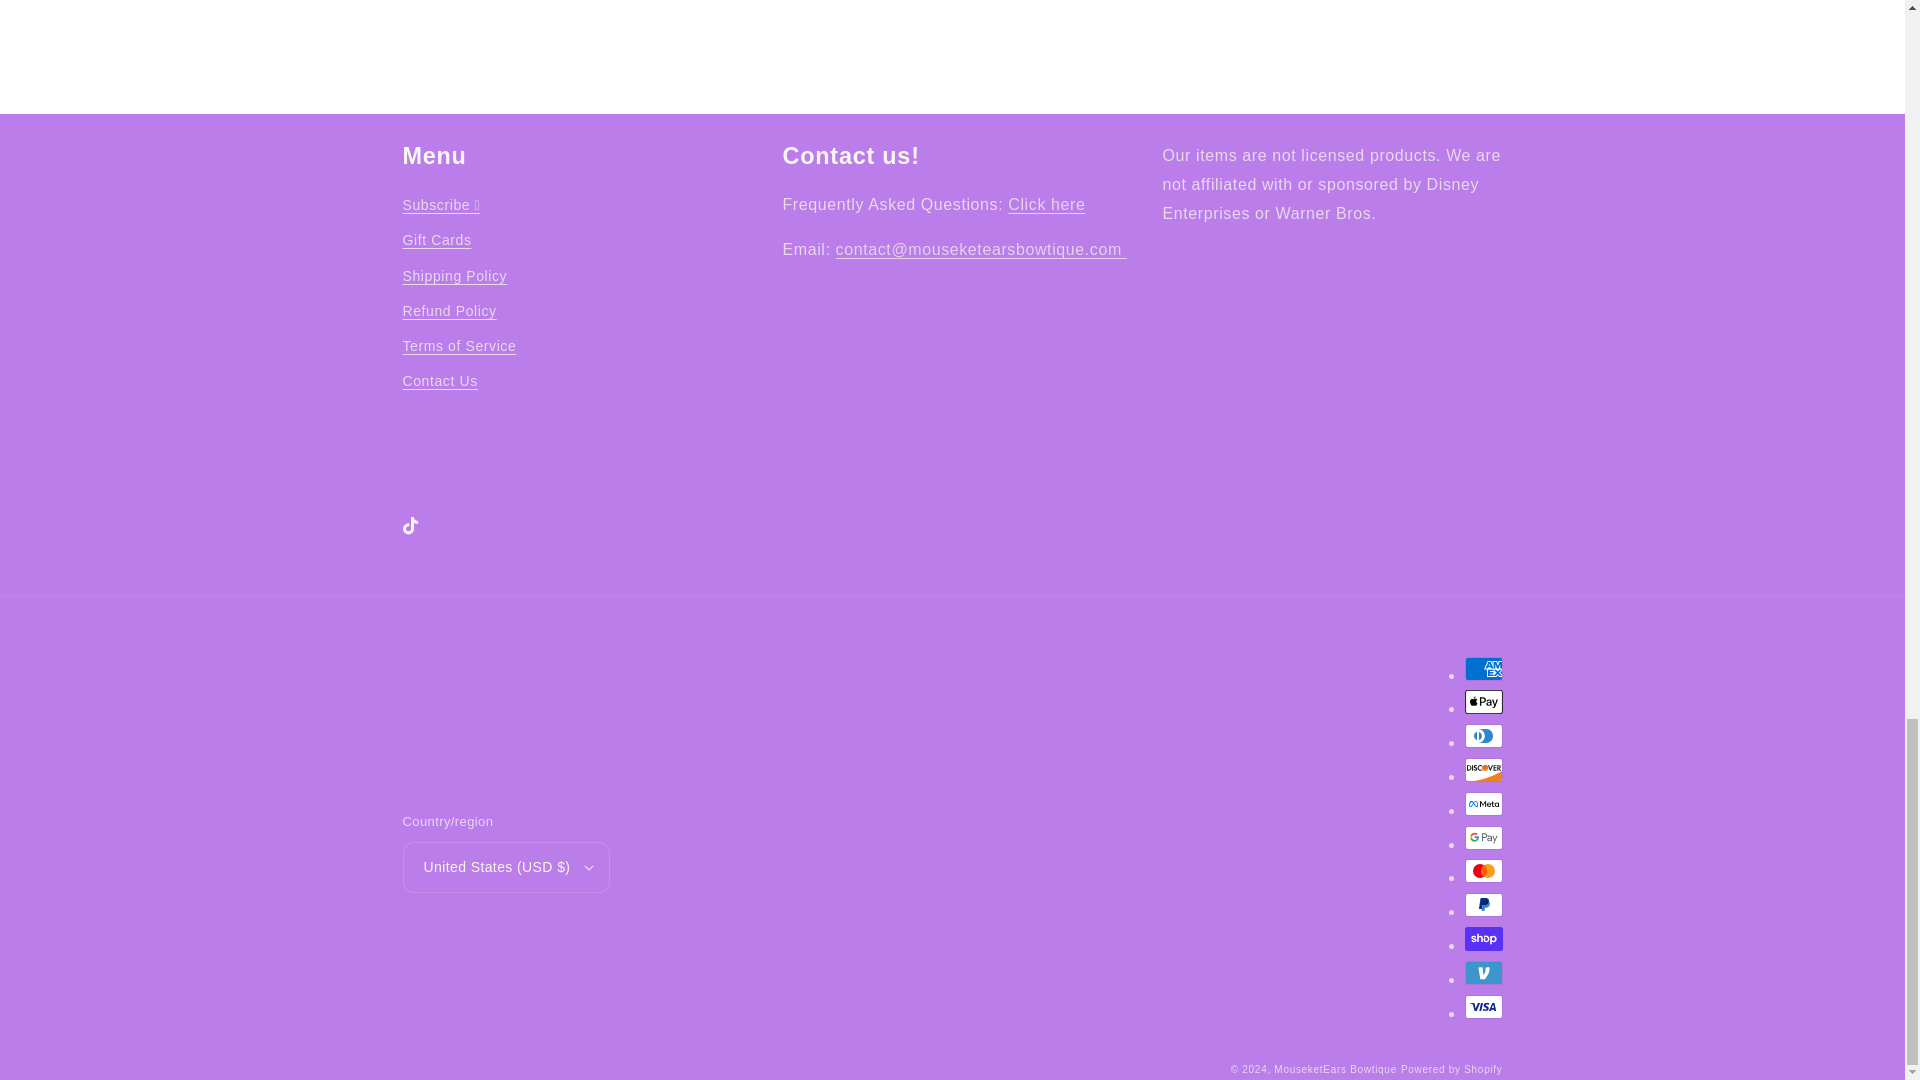 This screenshot has width=1920, height=1080. Describe the element at coordinates (1482, 838) in the screenshot. I see `Google Pay` at that location.